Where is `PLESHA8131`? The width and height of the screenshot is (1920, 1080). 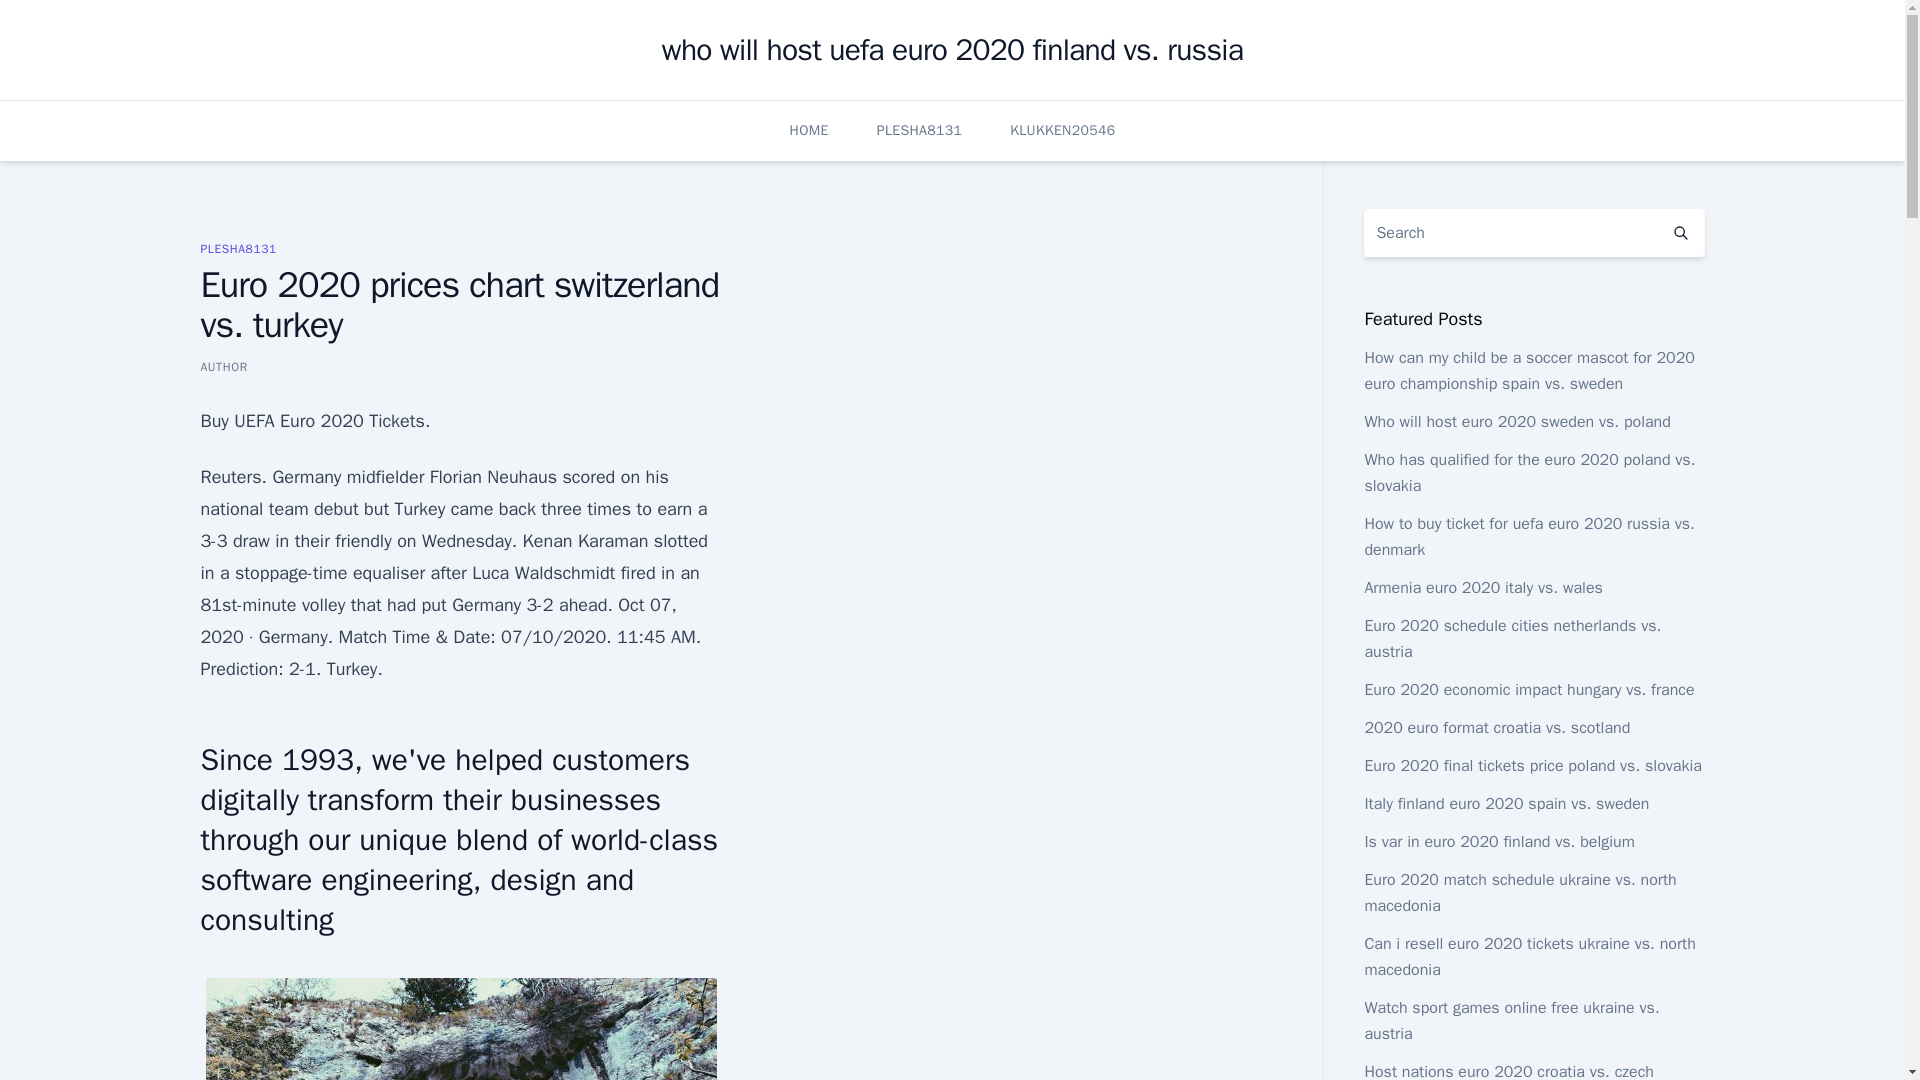 PLESHA8131 is located at coordinates (238, 248).